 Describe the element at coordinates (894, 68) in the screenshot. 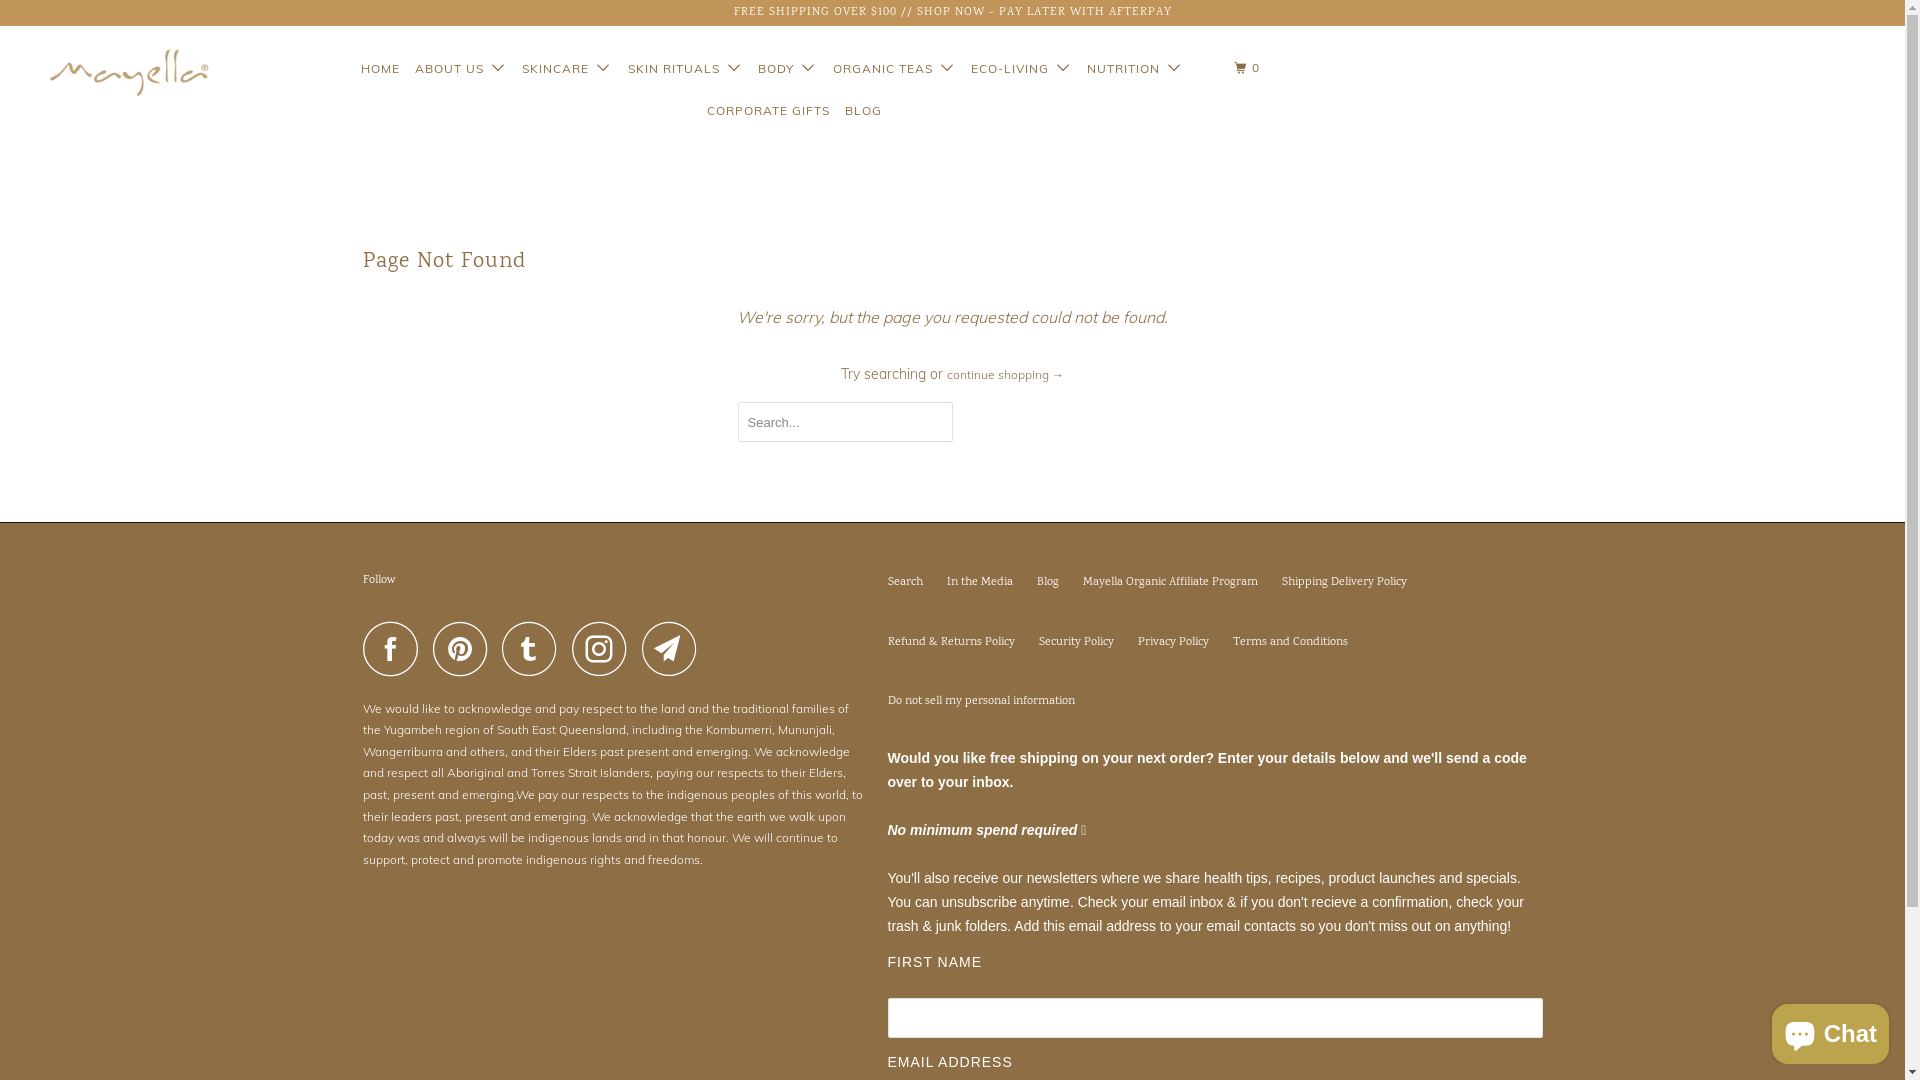

I see `ORGANIC TEAS  ` at that location.